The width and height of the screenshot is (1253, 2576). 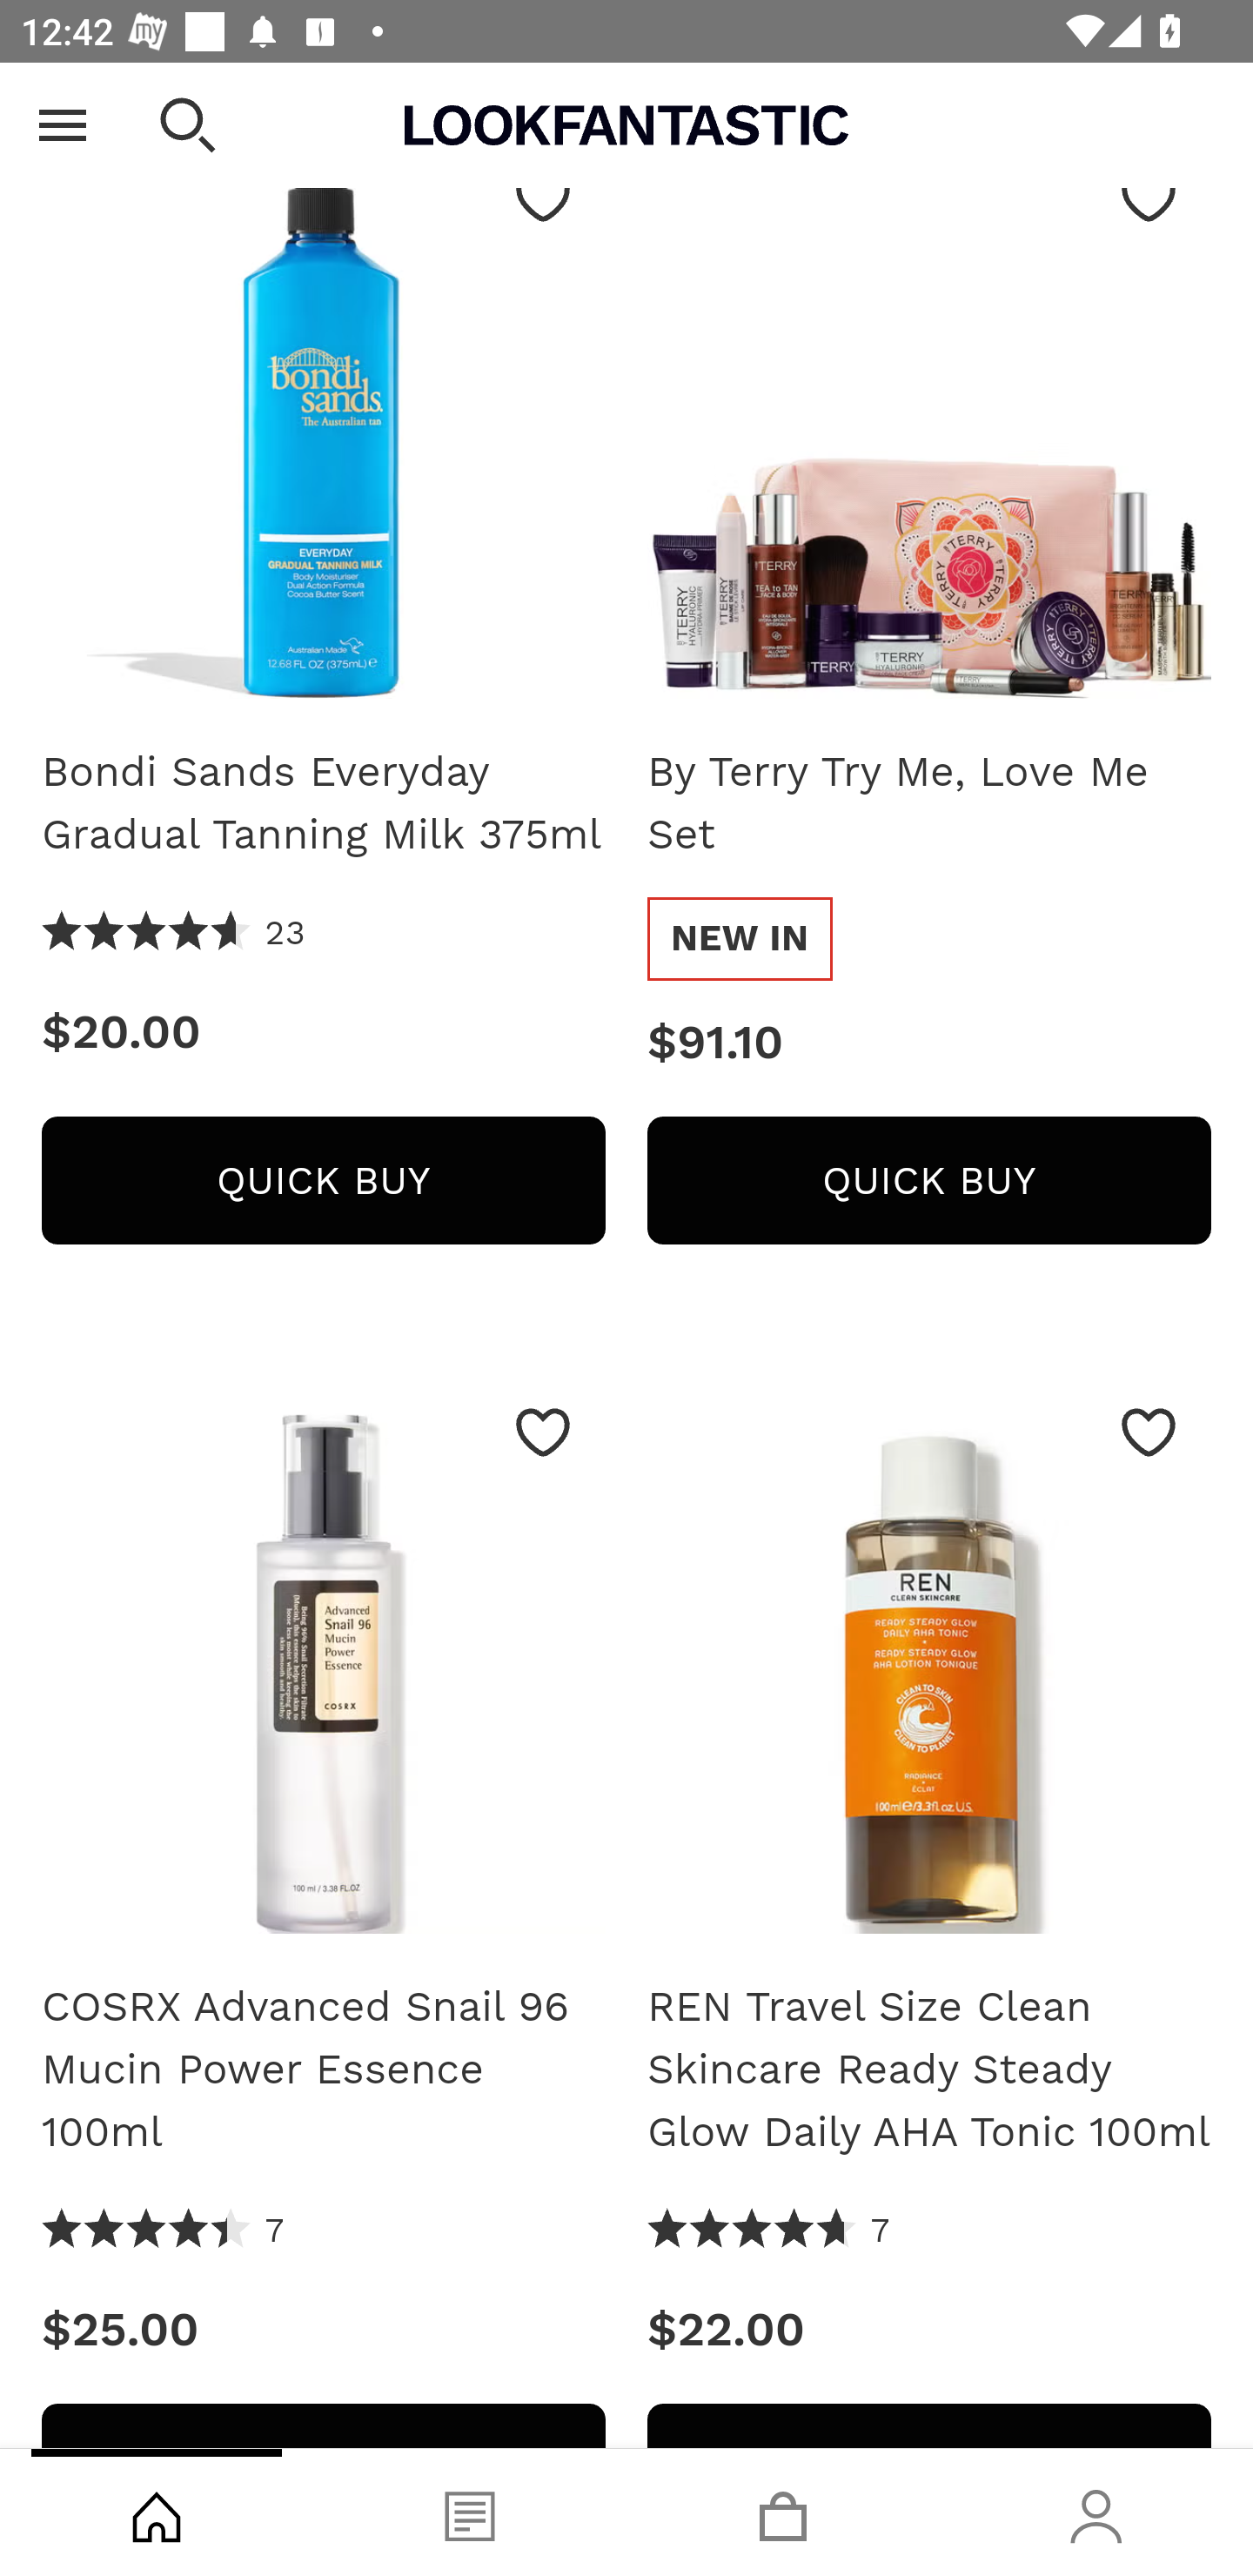 I want to click on Price: $22.00, so click(x=929, y=2332).